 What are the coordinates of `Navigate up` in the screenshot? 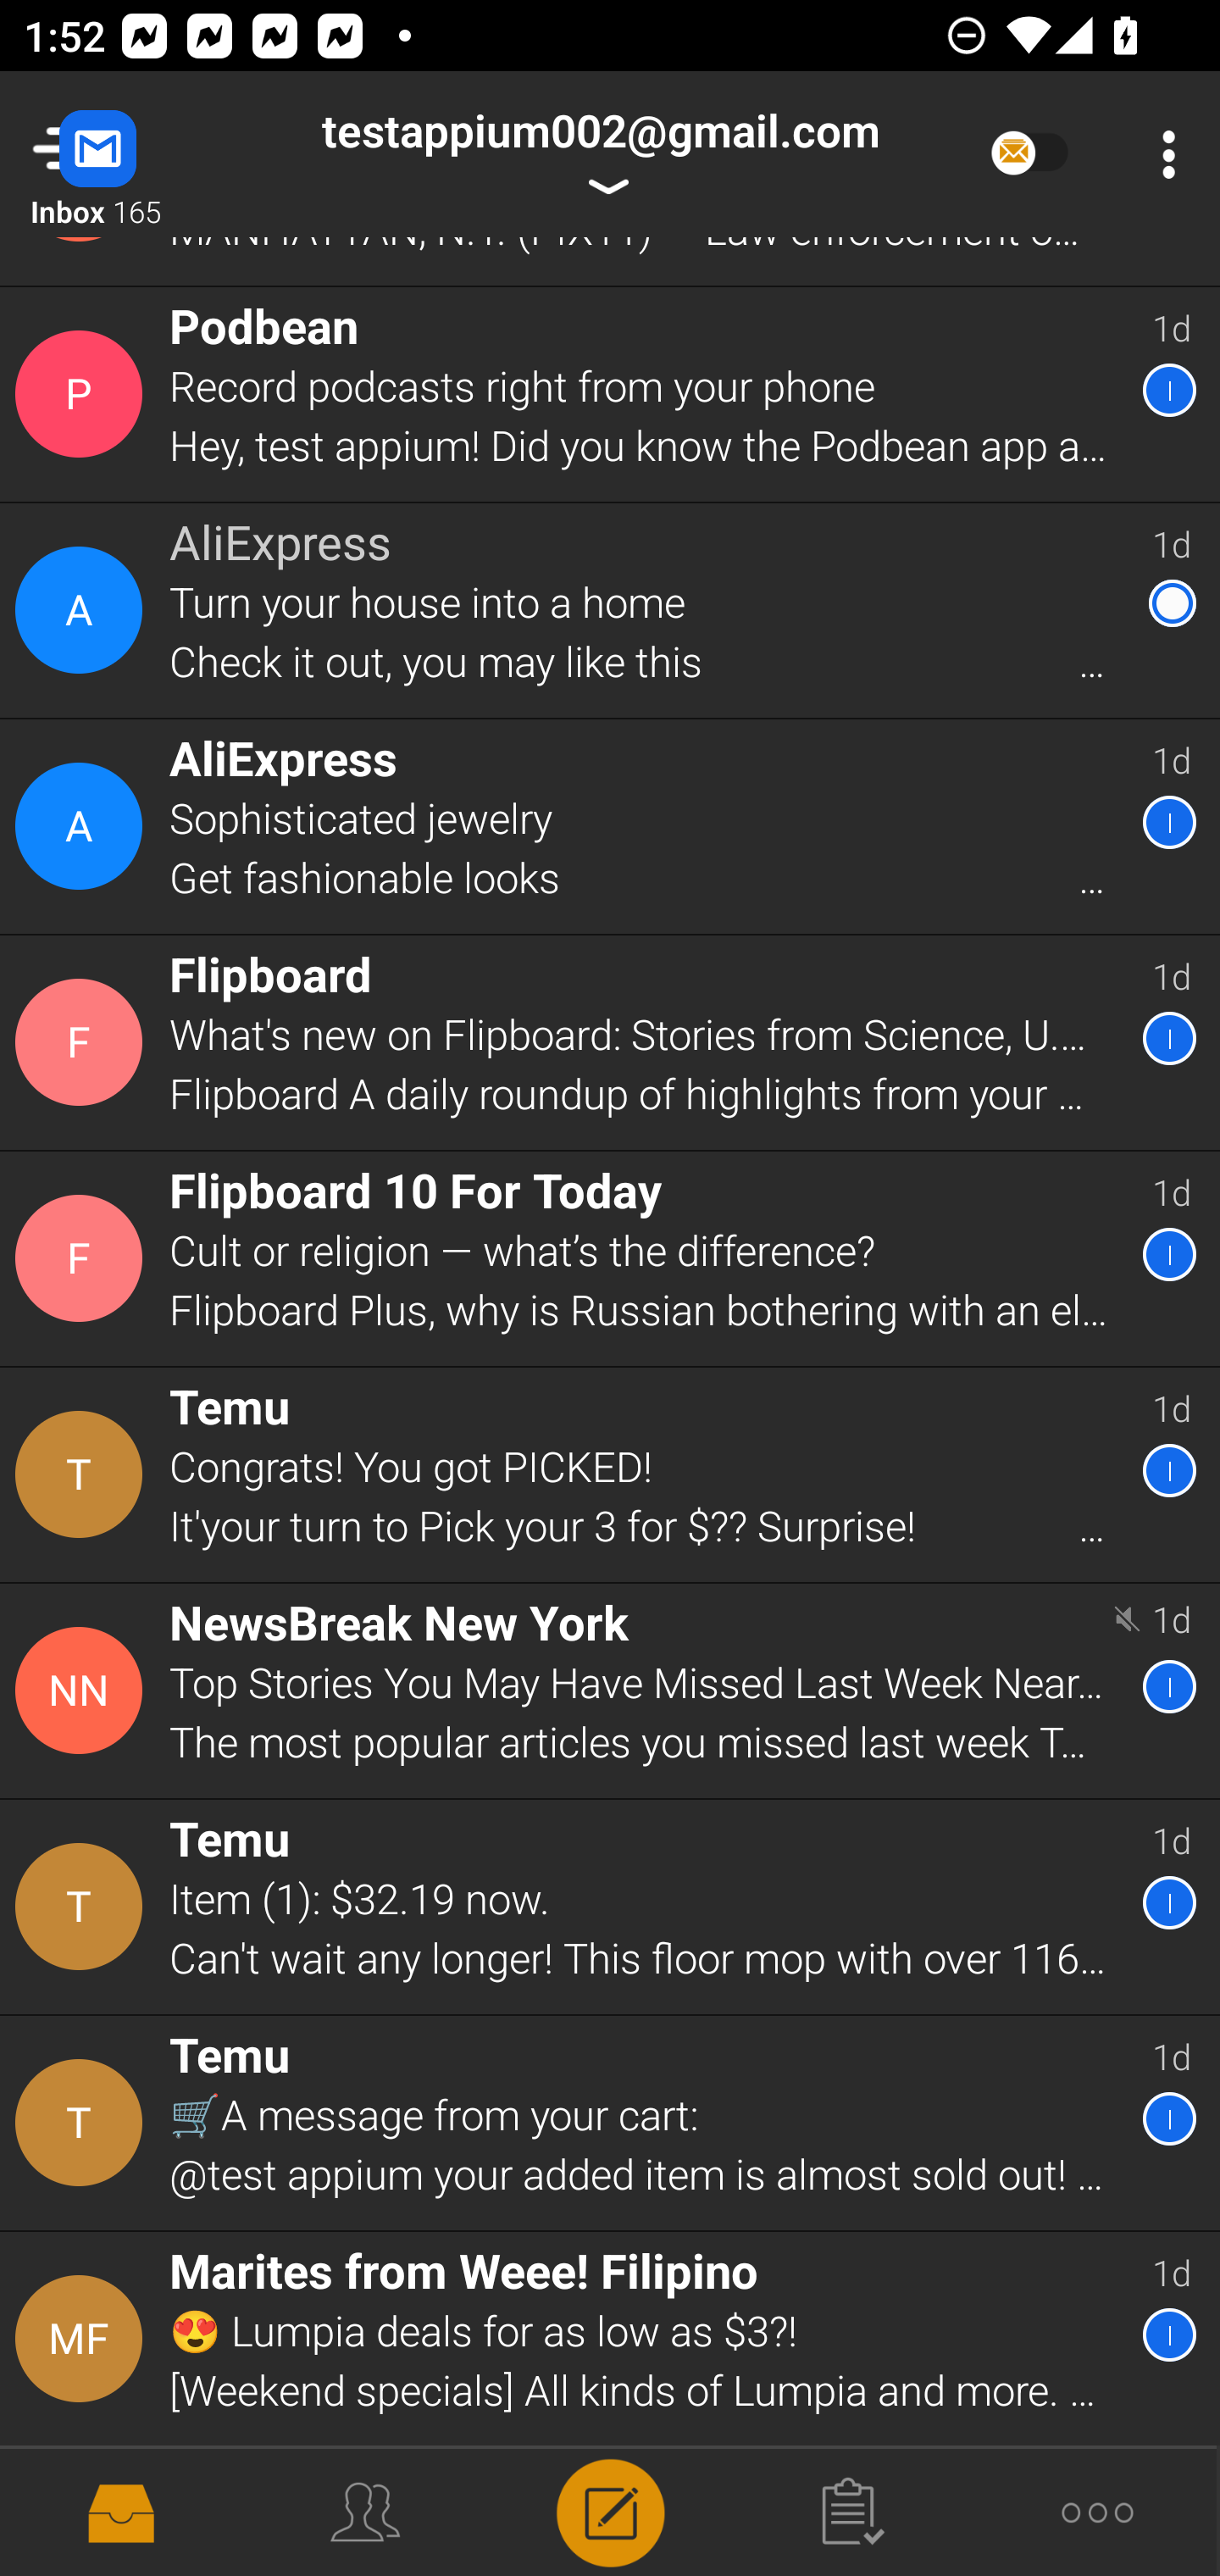 It's located at (134, 154).